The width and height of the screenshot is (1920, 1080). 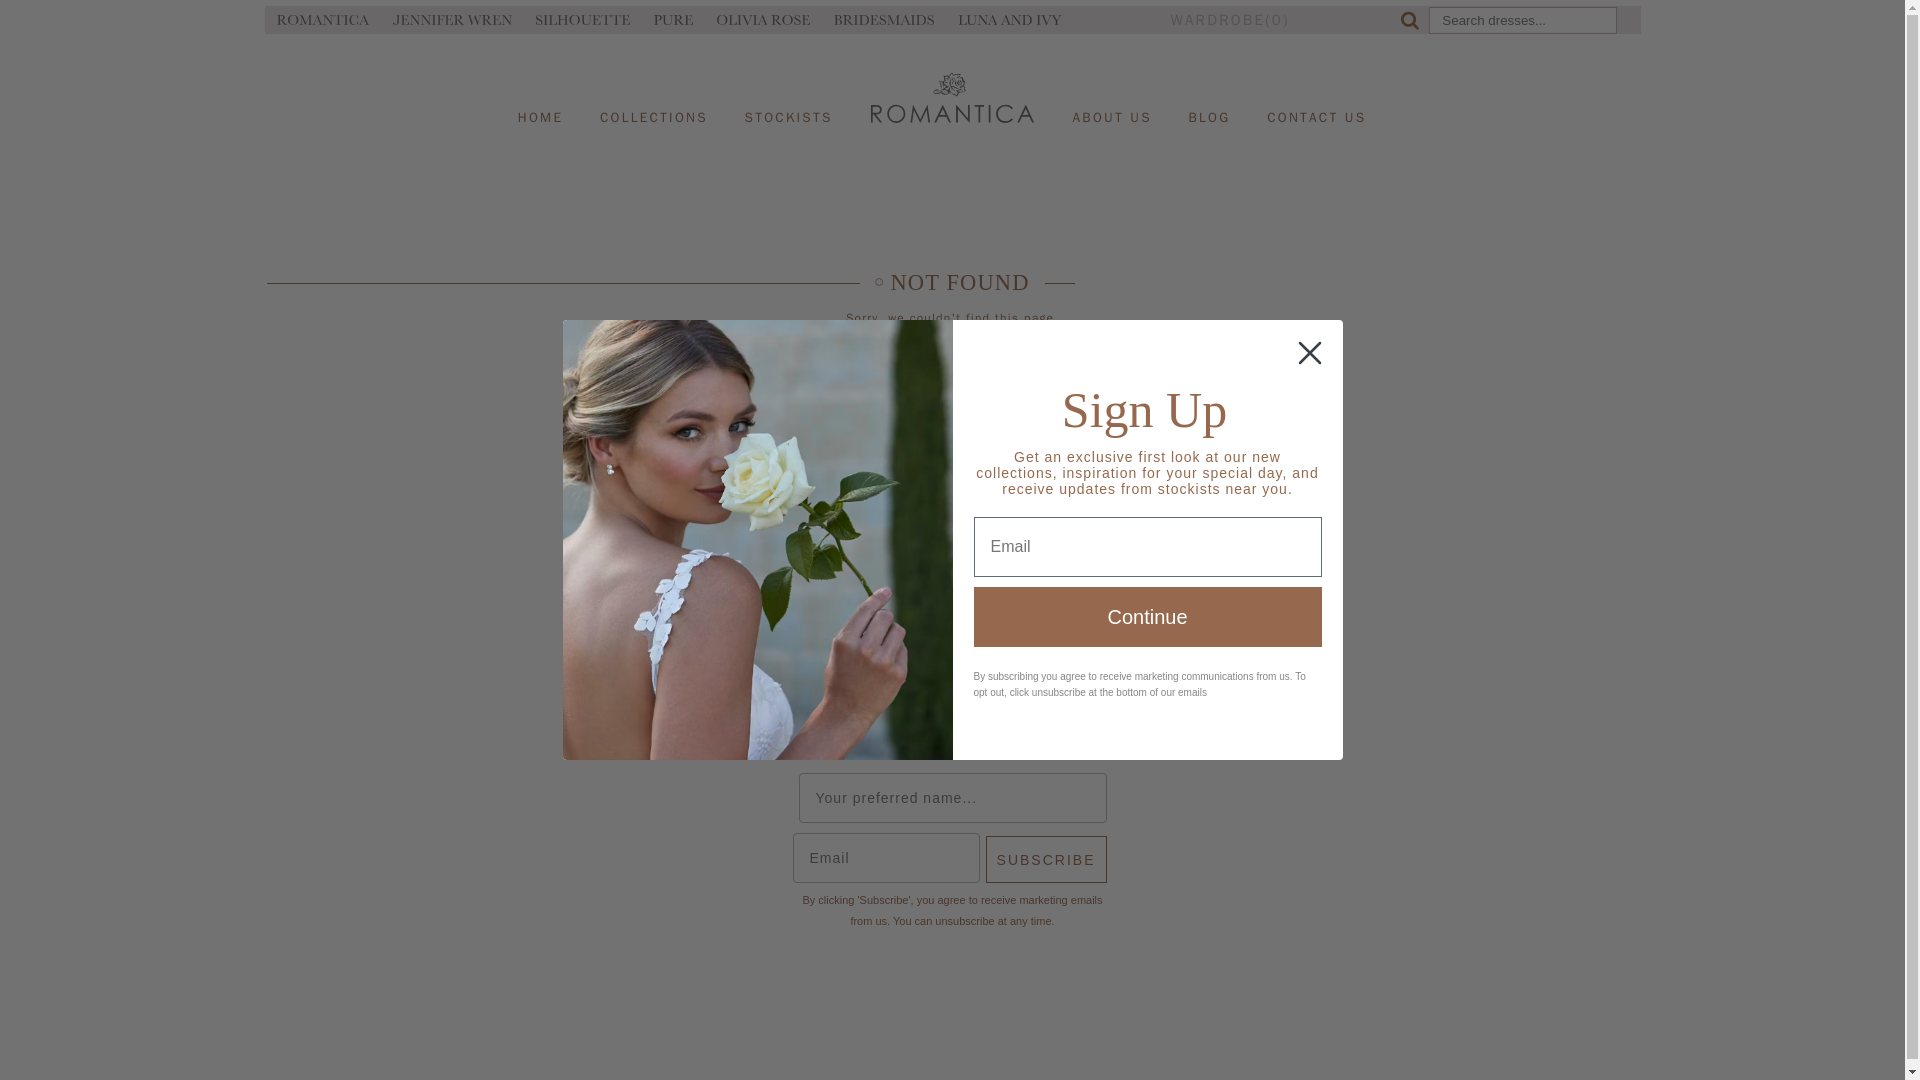 I want to click on PRIVACY POLICY, so click(x=1069, y=581).